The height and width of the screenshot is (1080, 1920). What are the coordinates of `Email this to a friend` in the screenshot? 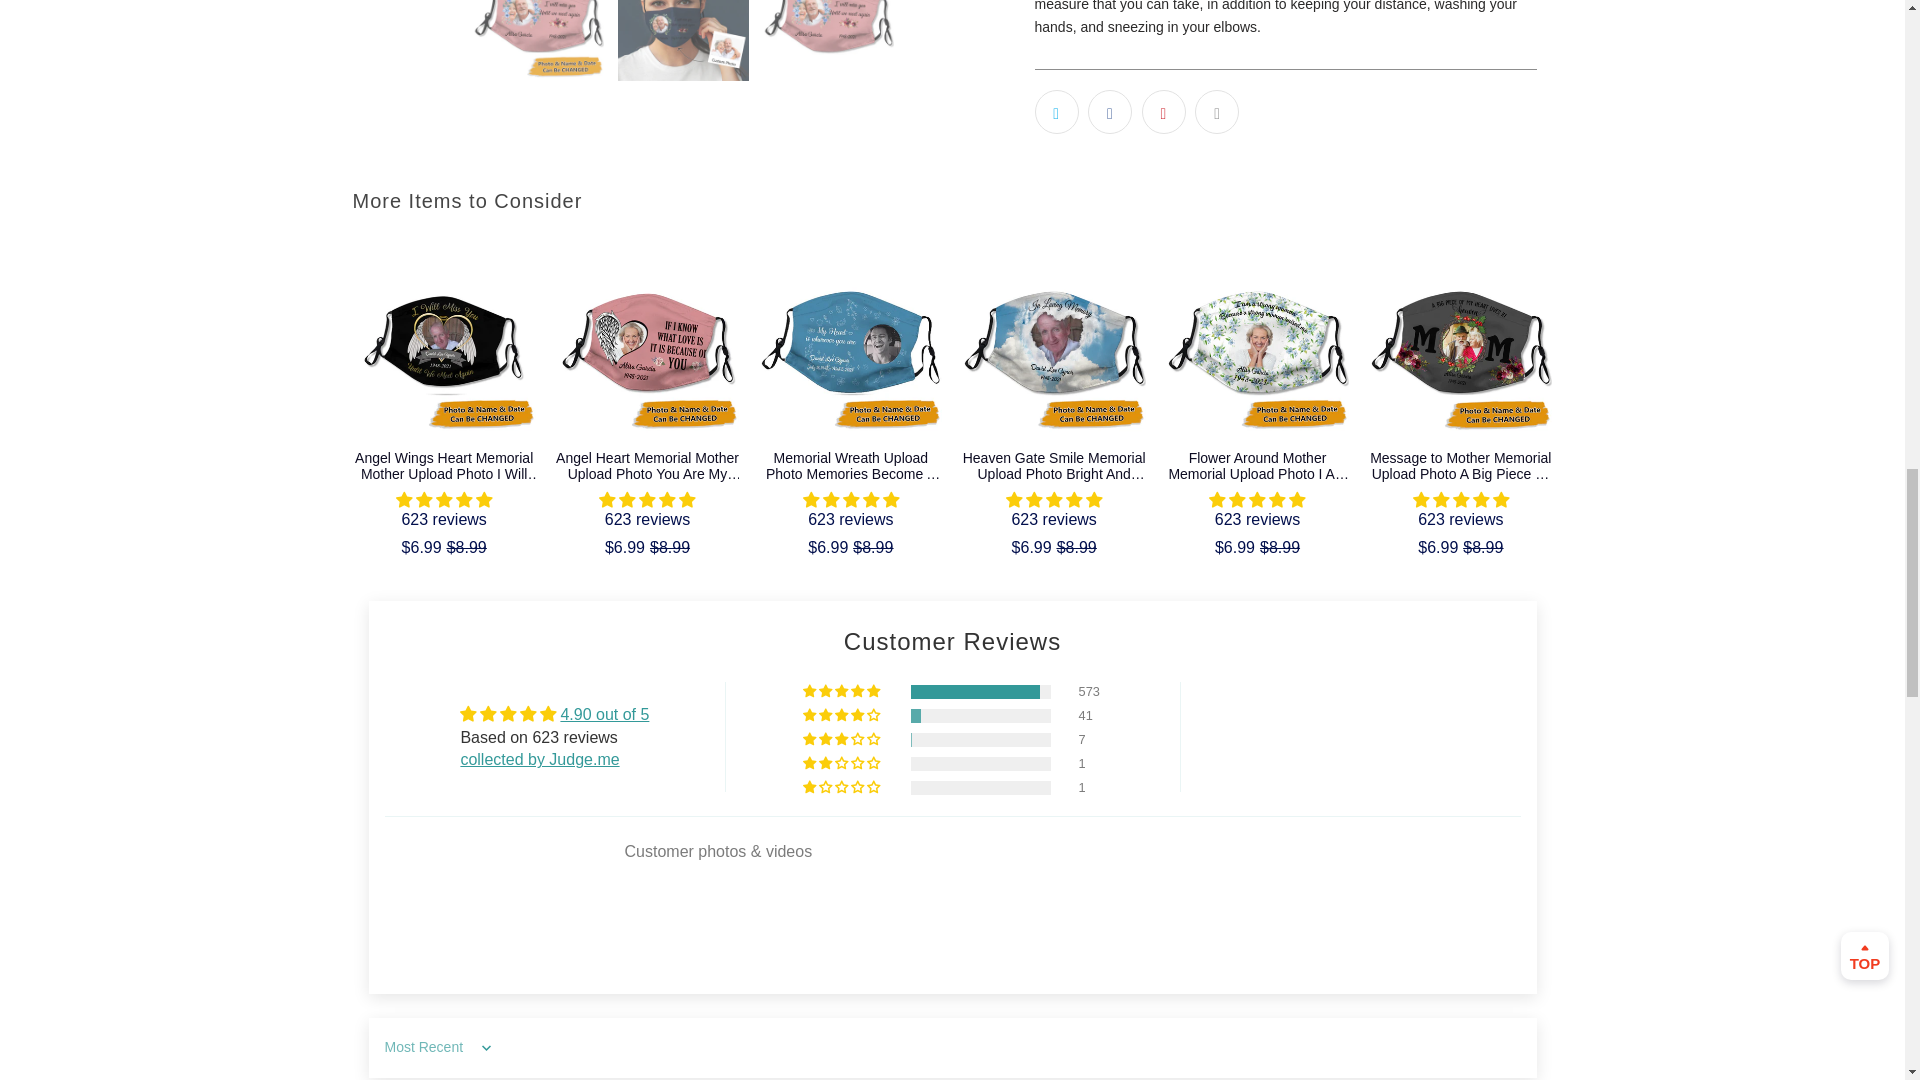 It's located at (1216, 111).